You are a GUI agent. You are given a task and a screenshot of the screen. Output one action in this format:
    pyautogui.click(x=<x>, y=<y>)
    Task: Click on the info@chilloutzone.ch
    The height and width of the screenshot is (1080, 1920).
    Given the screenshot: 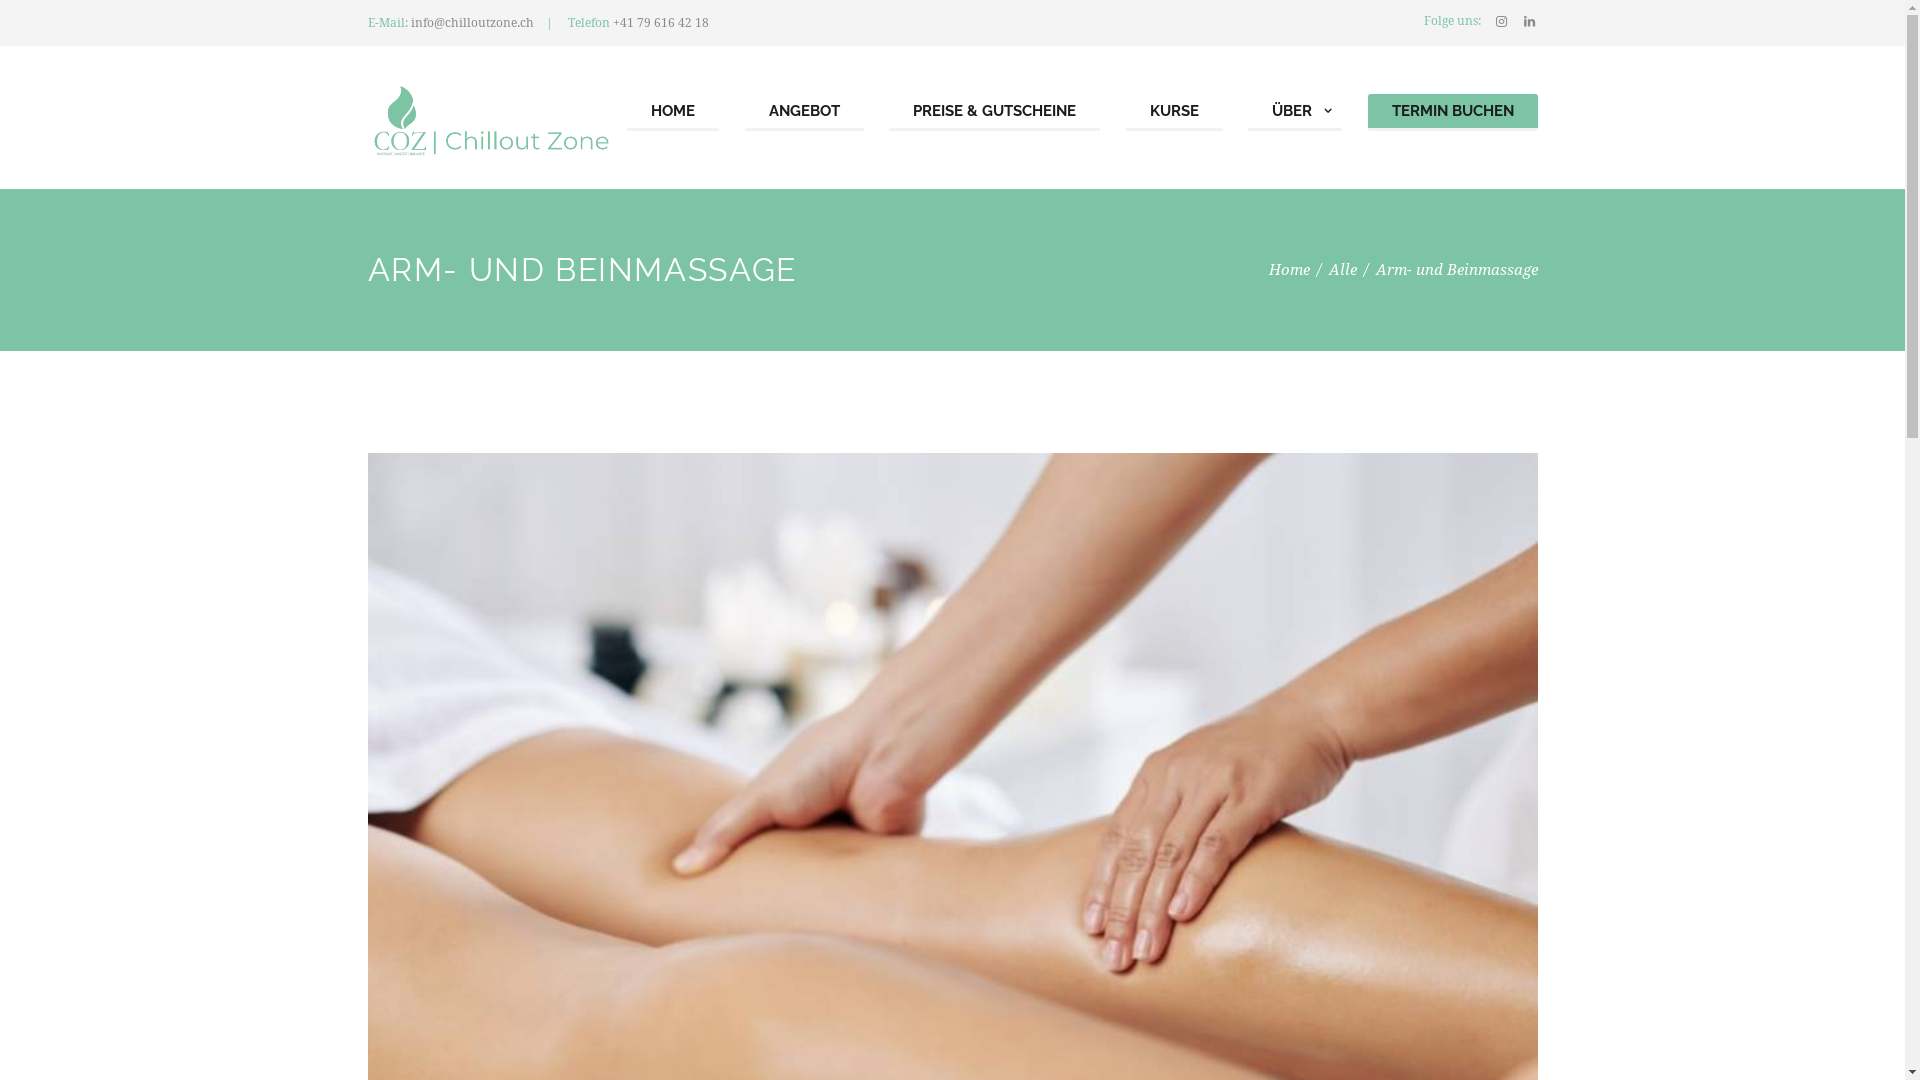 What is the action you would take?
    pyautogui.click(x=472, y=23)
    